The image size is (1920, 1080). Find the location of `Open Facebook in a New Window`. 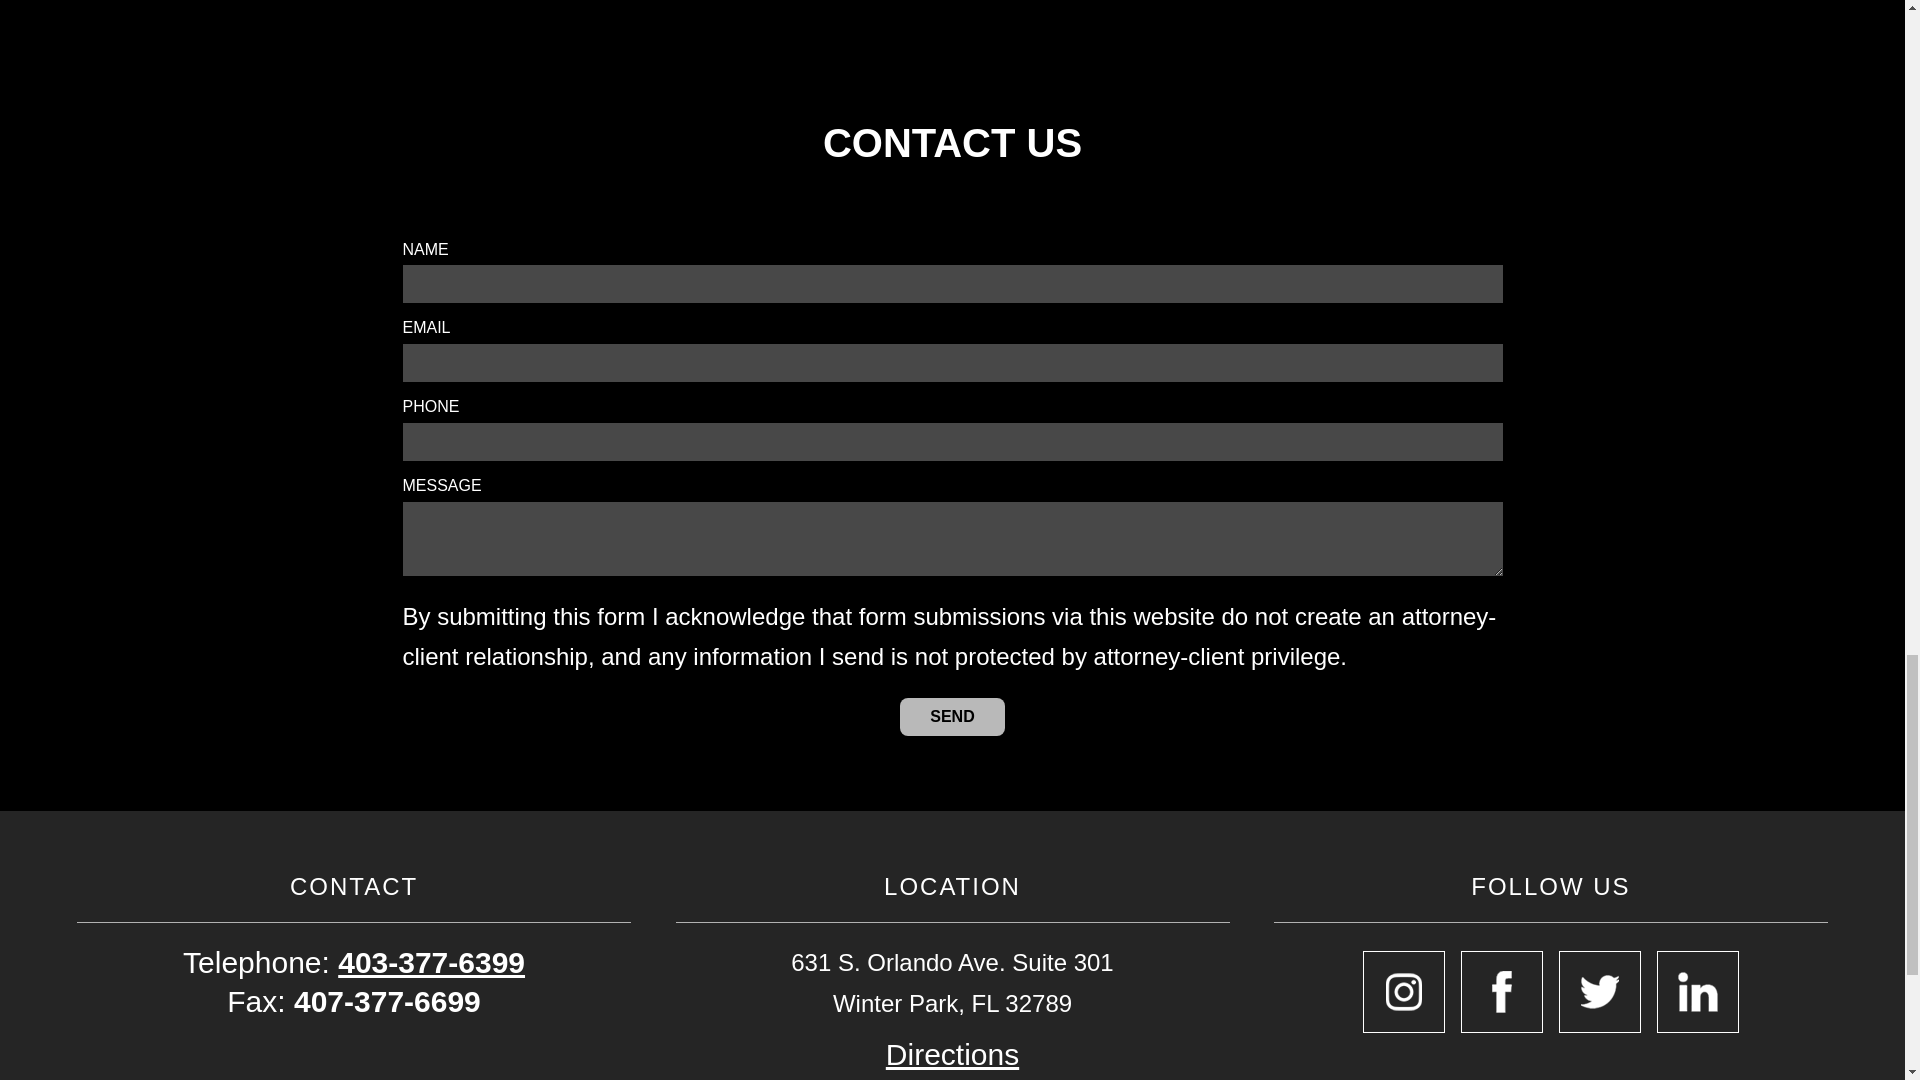

Open Facebook in a New Window is located at coordinates (1502, 992).